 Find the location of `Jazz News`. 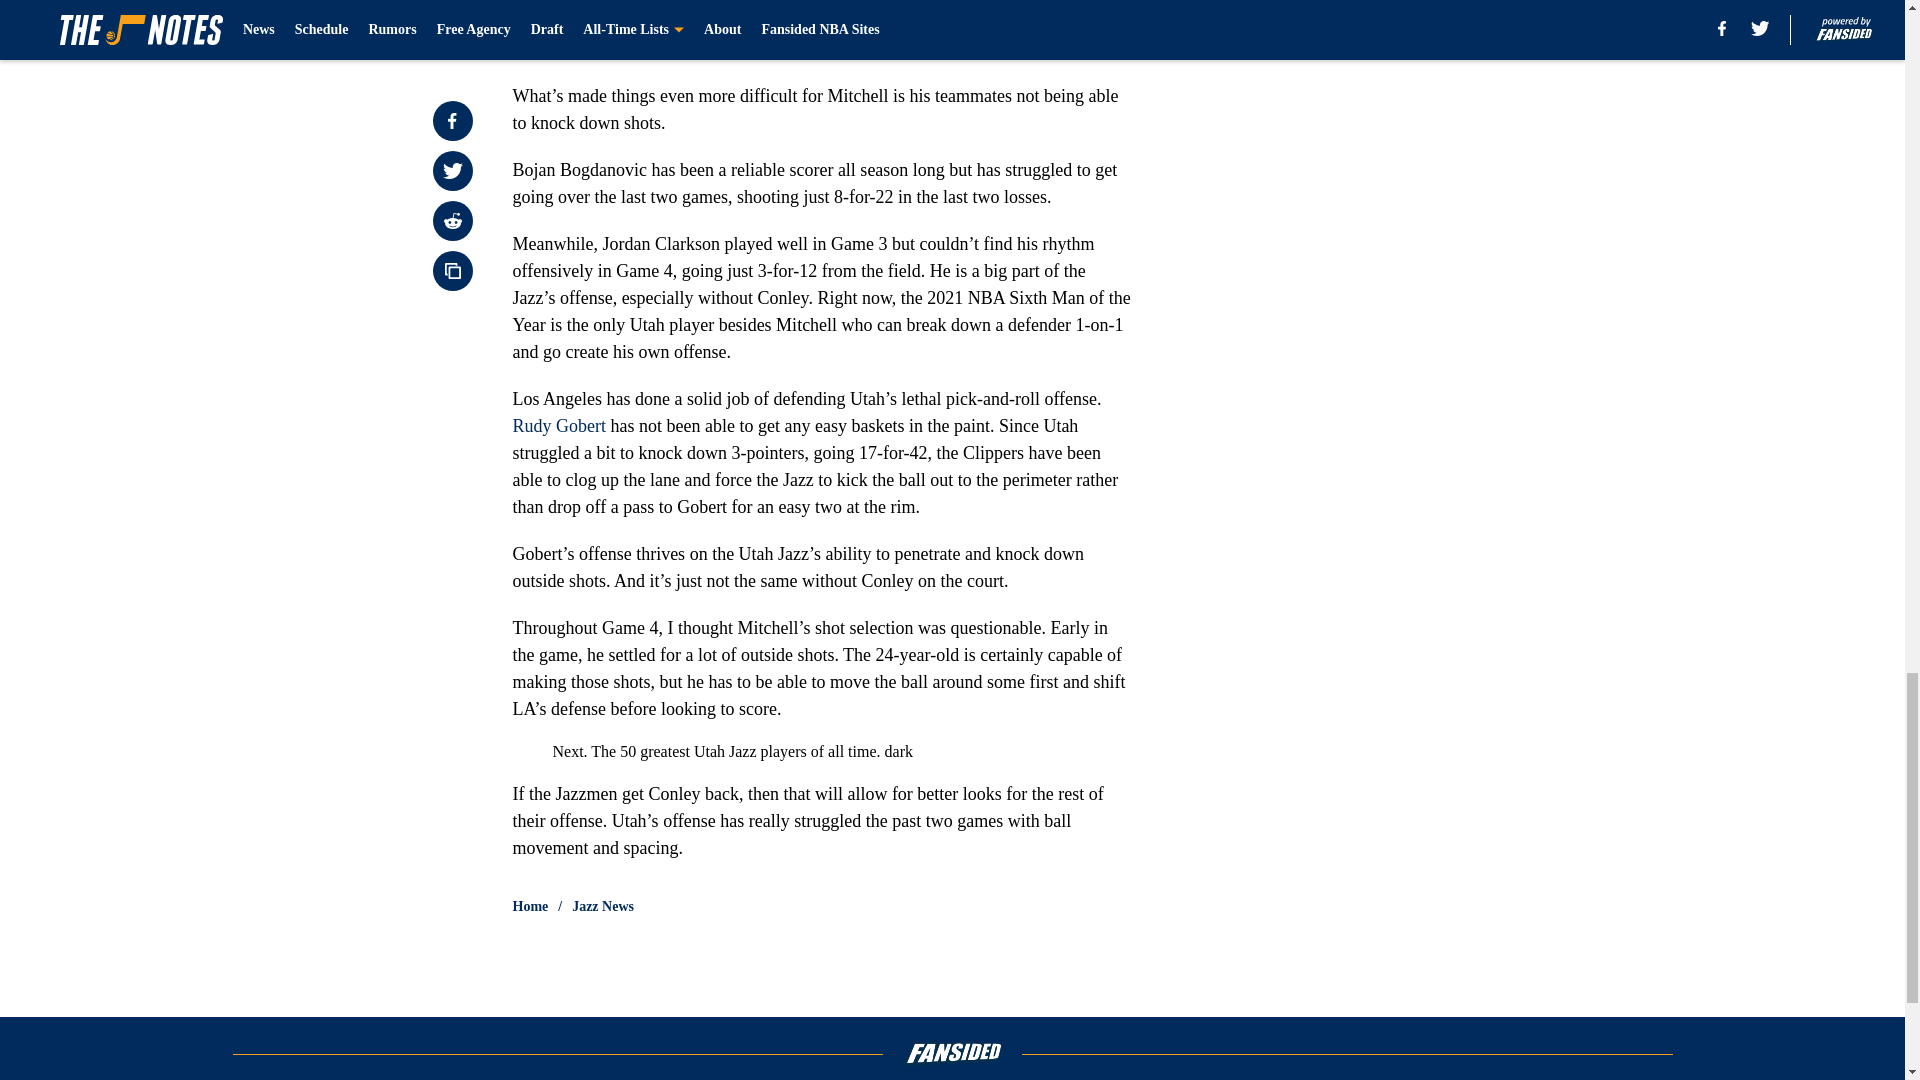

Jazz News is located at coordinates (602, 906).